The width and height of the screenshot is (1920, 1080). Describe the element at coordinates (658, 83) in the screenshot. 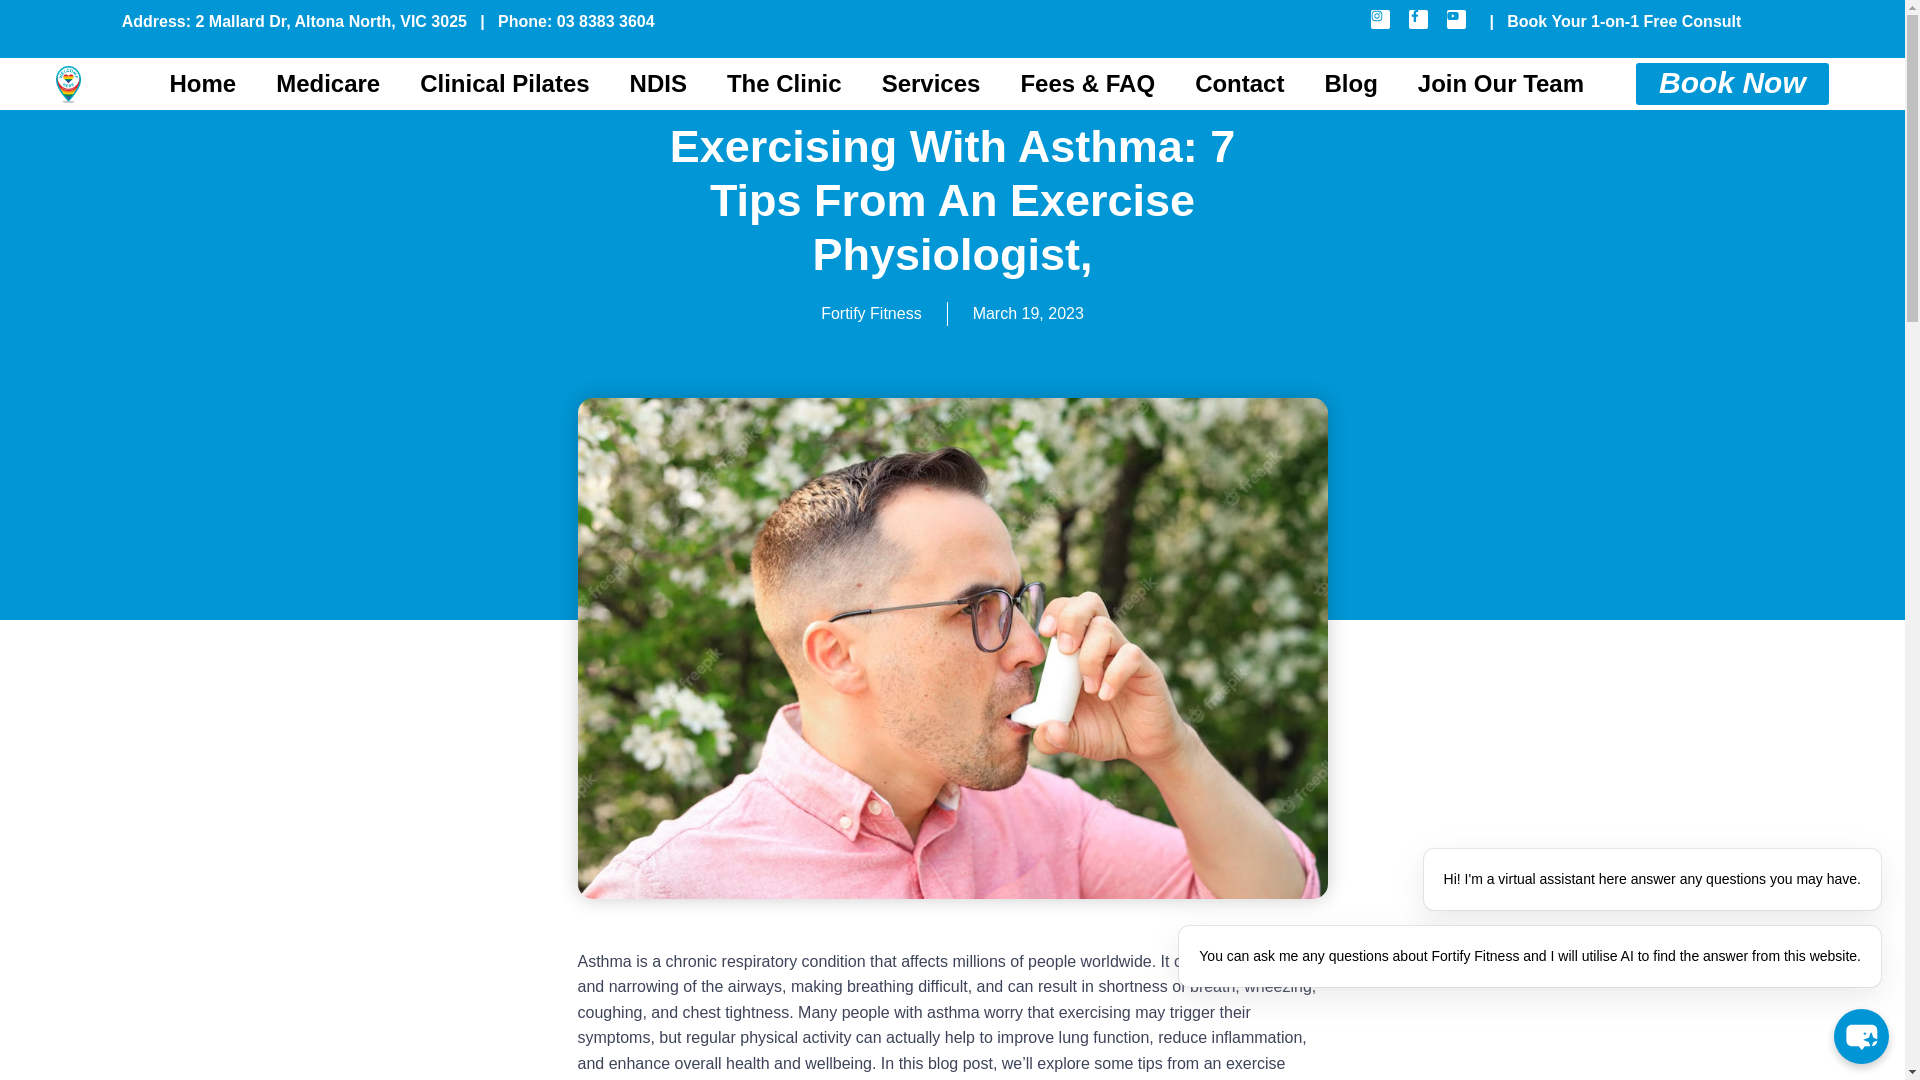

I see `NDIS` at that location.